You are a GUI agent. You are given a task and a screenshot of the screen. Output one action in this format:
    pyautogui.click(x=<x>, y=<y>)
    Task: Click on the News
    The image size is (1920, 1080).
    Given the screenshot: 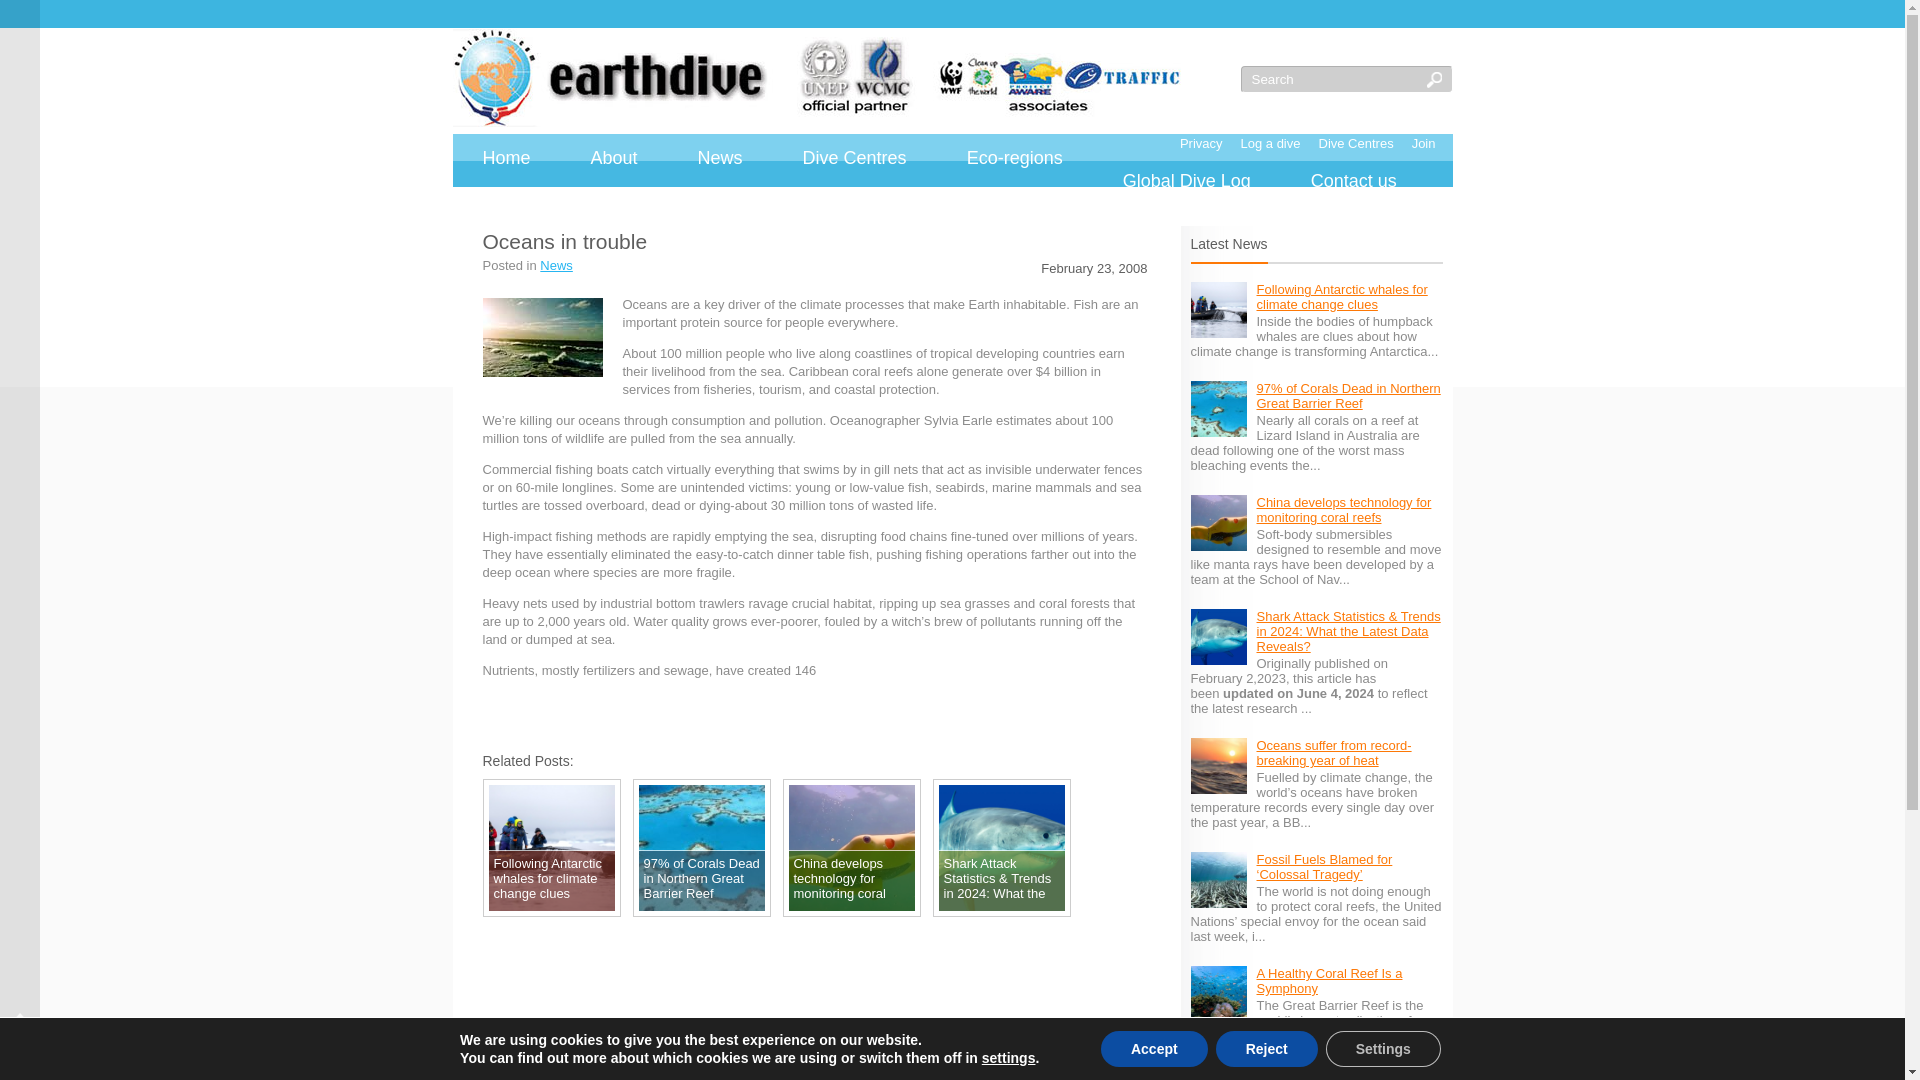 What is the action you would take?
    pyautogui.click(x=720, y=158)
    